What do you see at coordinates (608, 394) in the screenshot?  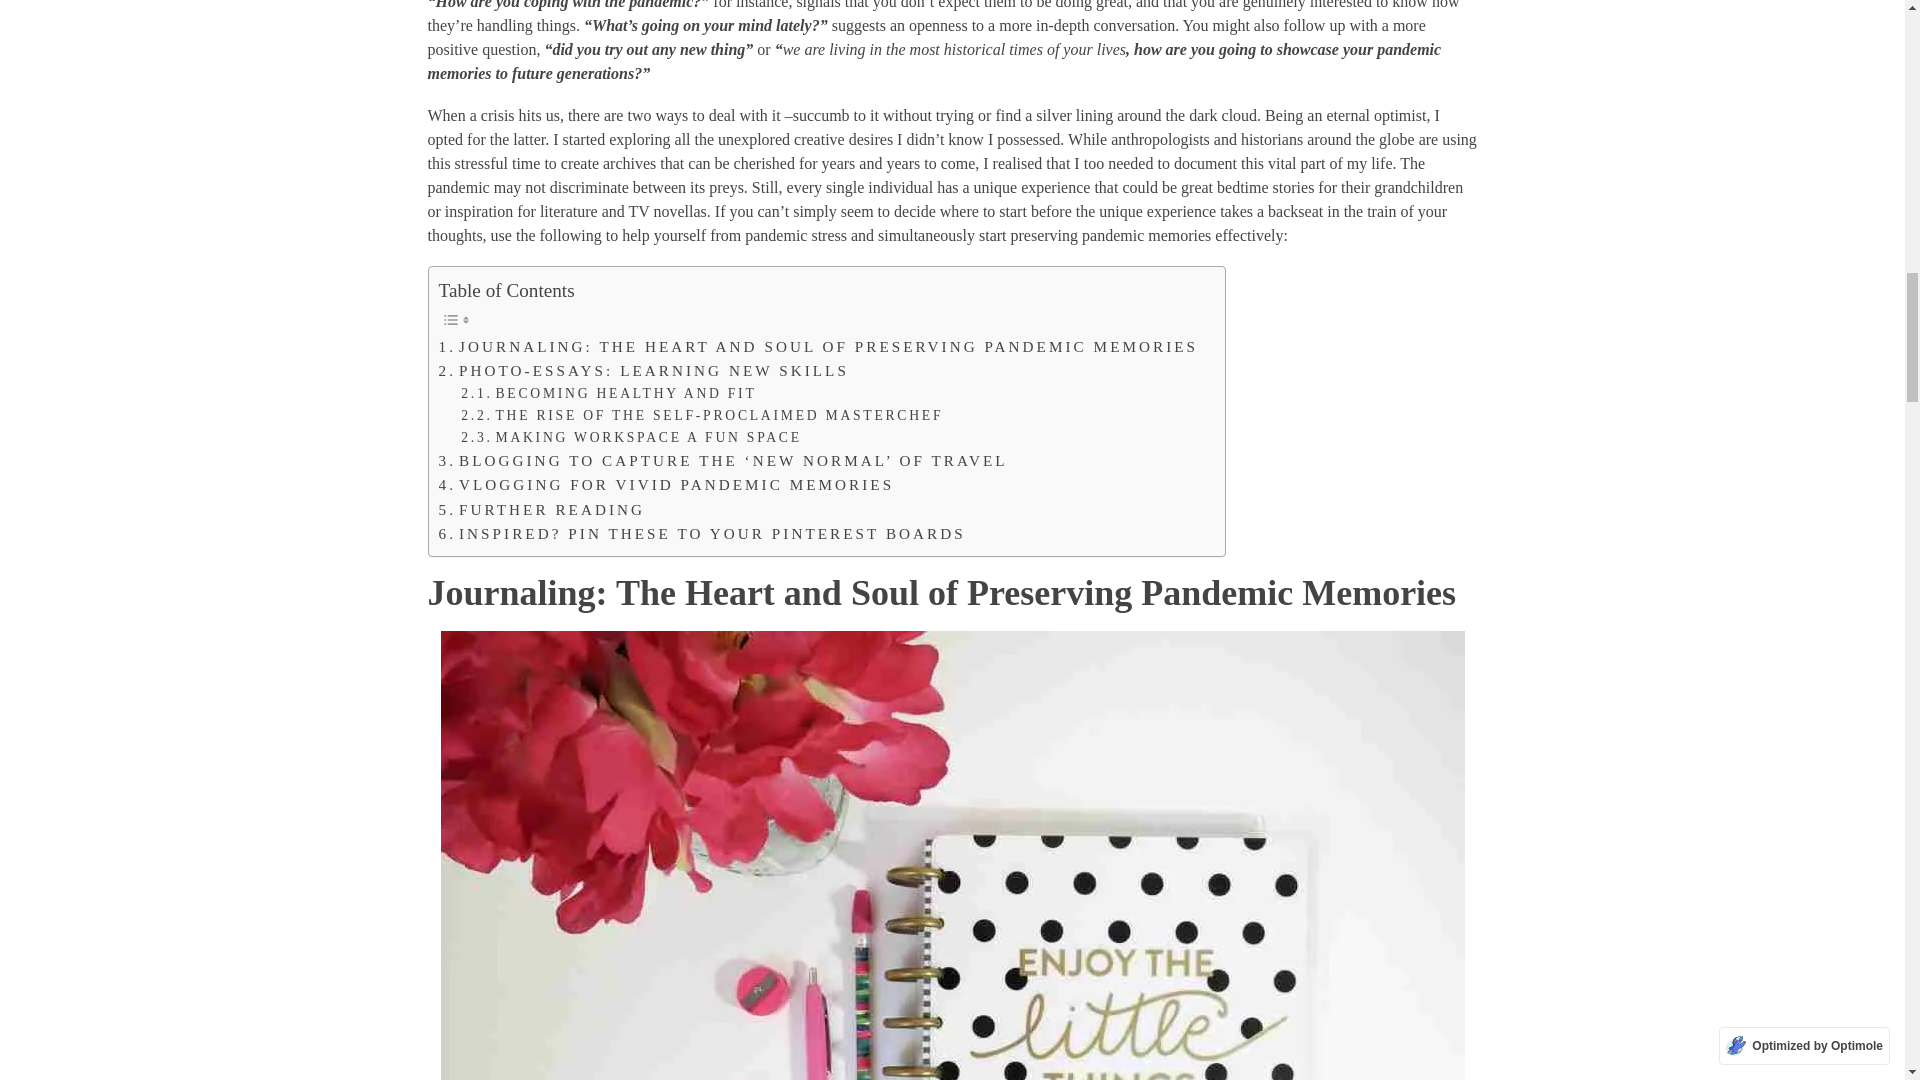 I see `Becoming Healthy and Fit` at bounding box center [608, 394].